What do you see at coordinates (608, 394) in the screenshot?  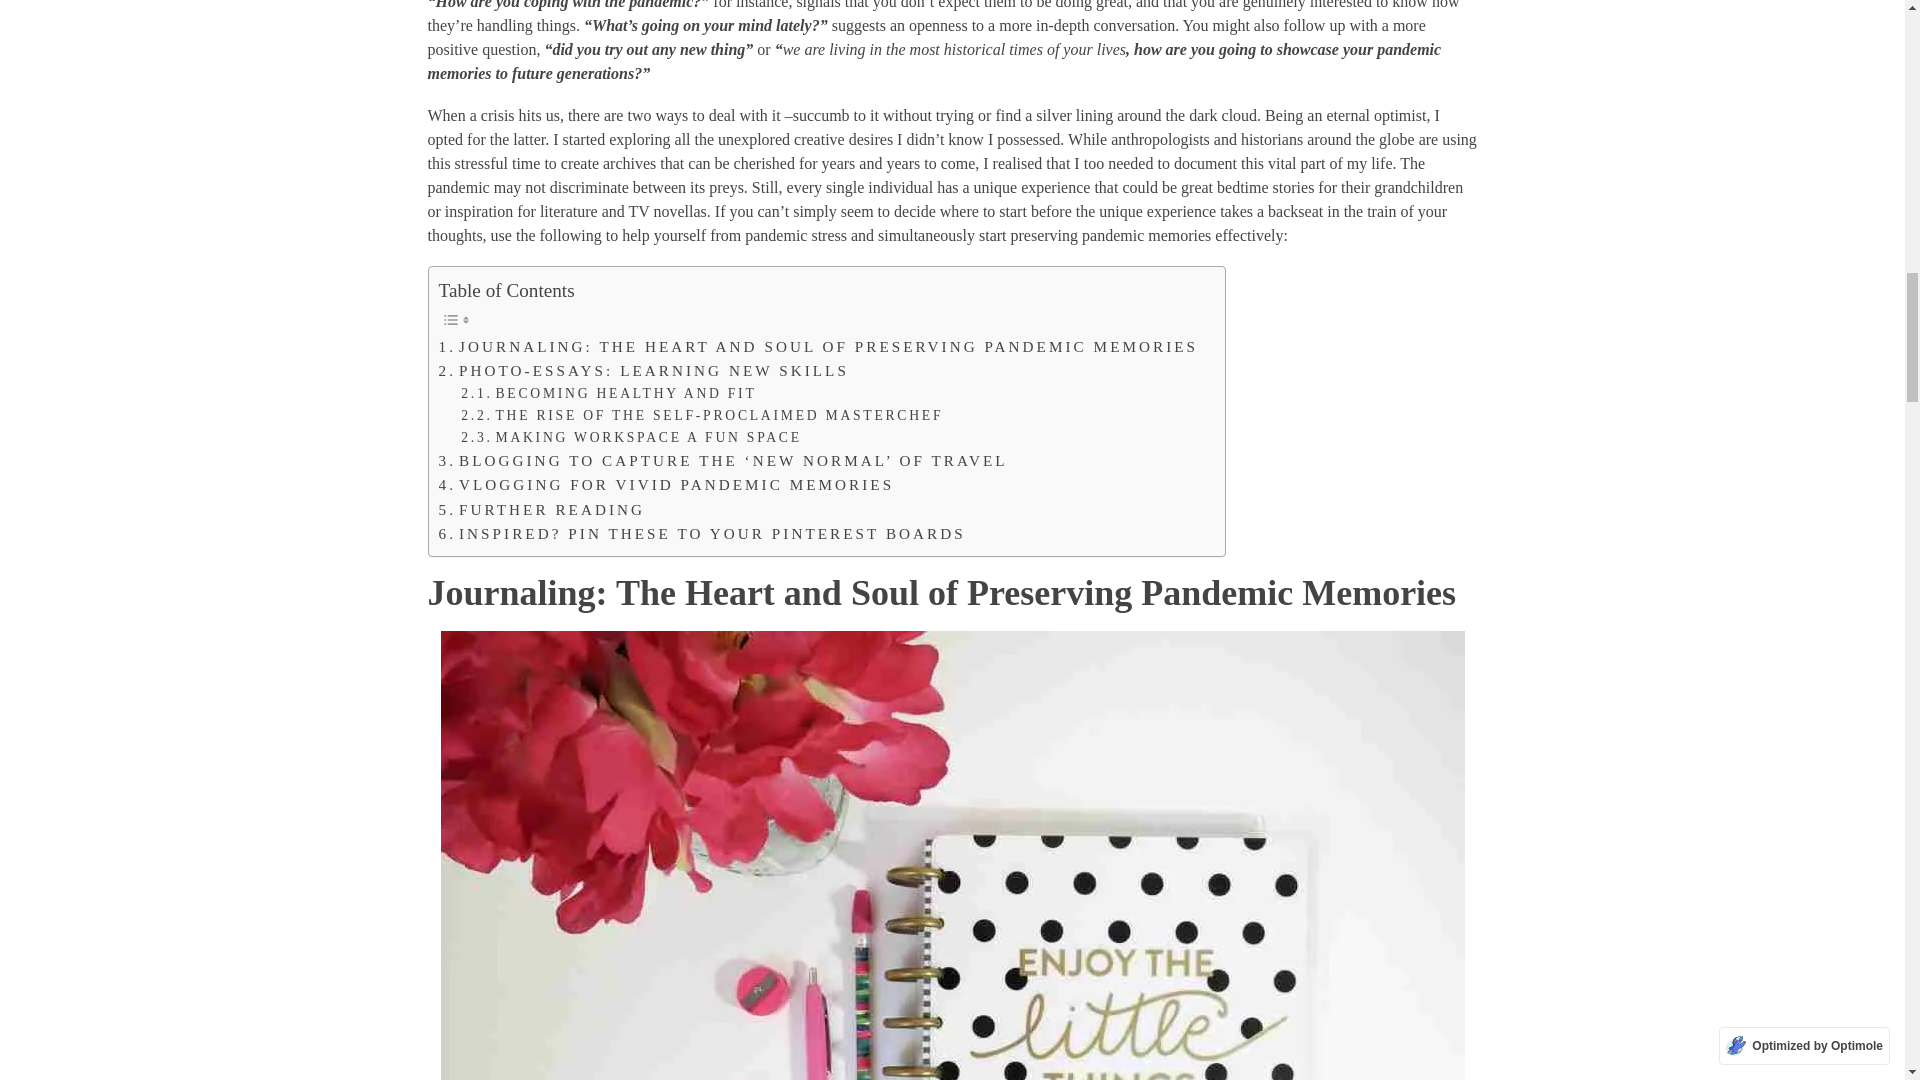 I see `Becoming Healthy and Fit` at bounding box center [608, 394].